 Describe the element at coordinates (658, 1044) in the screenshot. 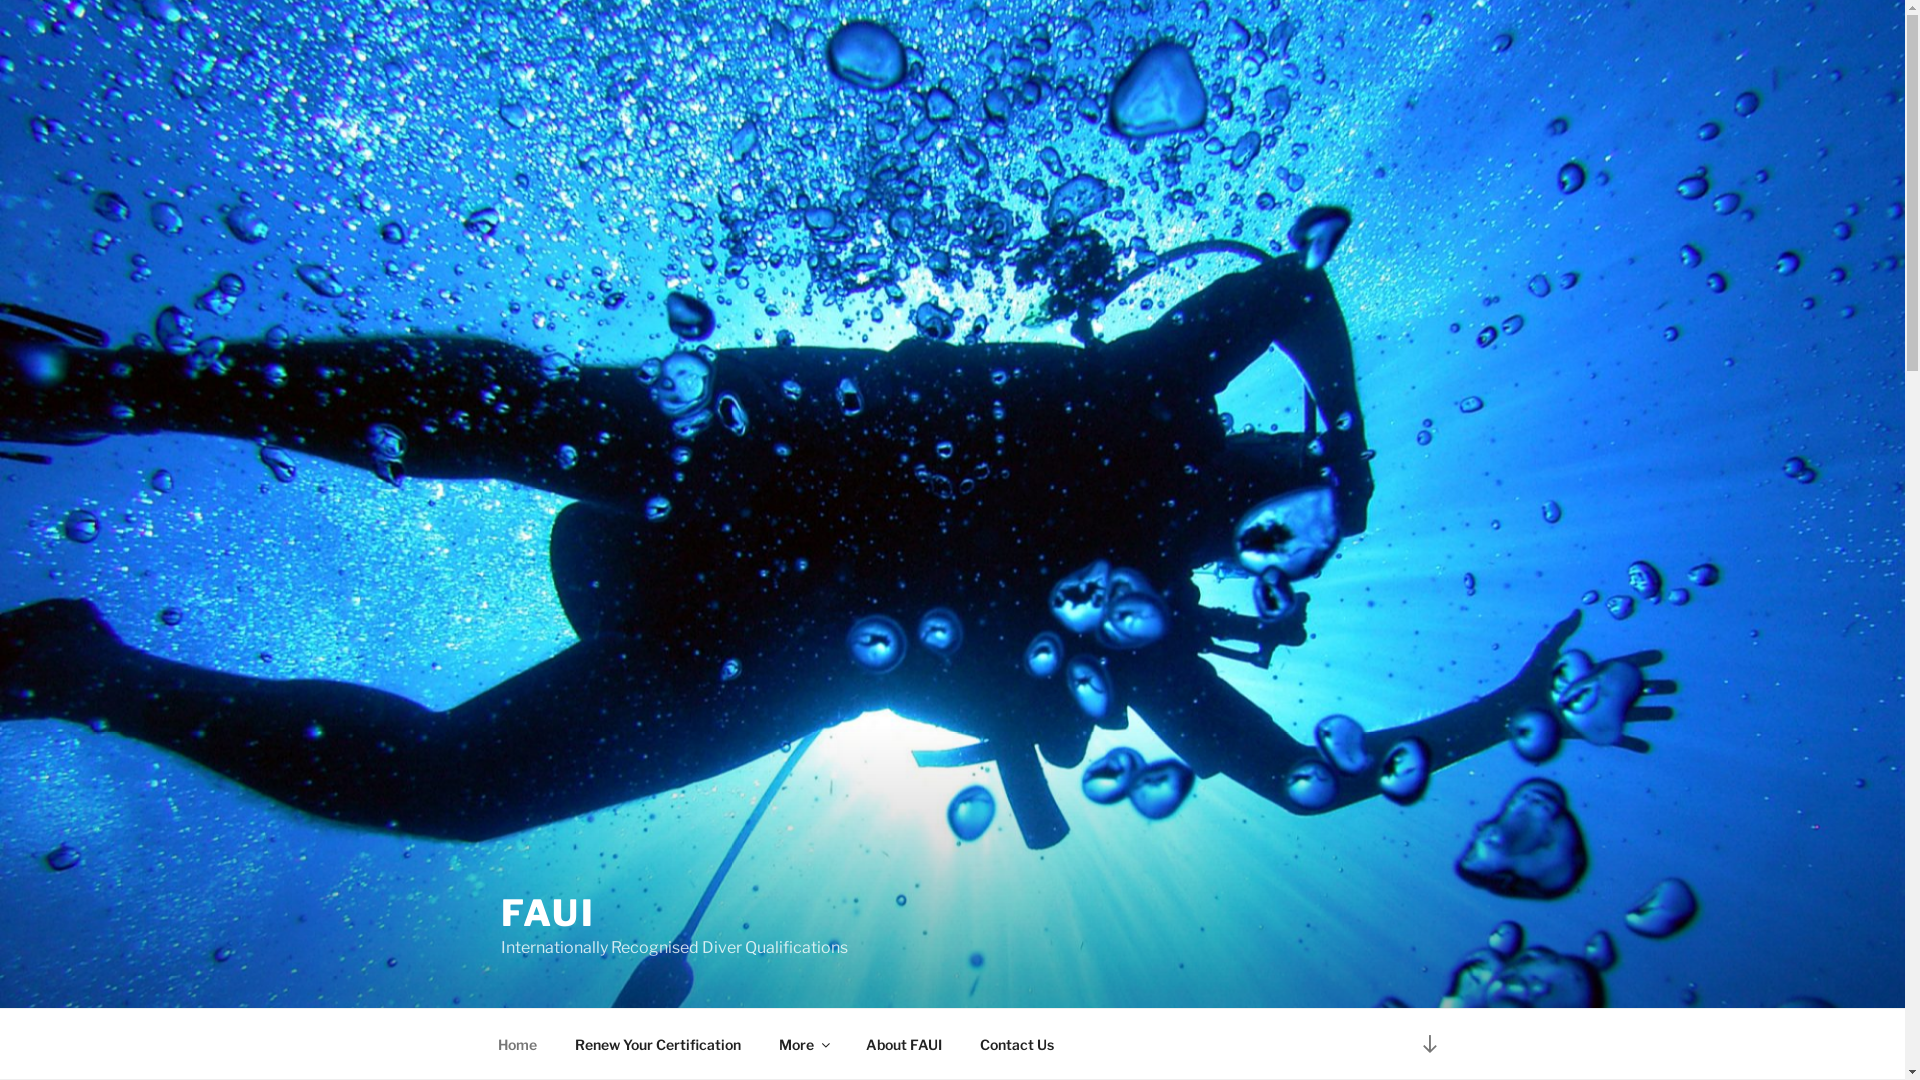

I see `Renew Your Certification` at that location.